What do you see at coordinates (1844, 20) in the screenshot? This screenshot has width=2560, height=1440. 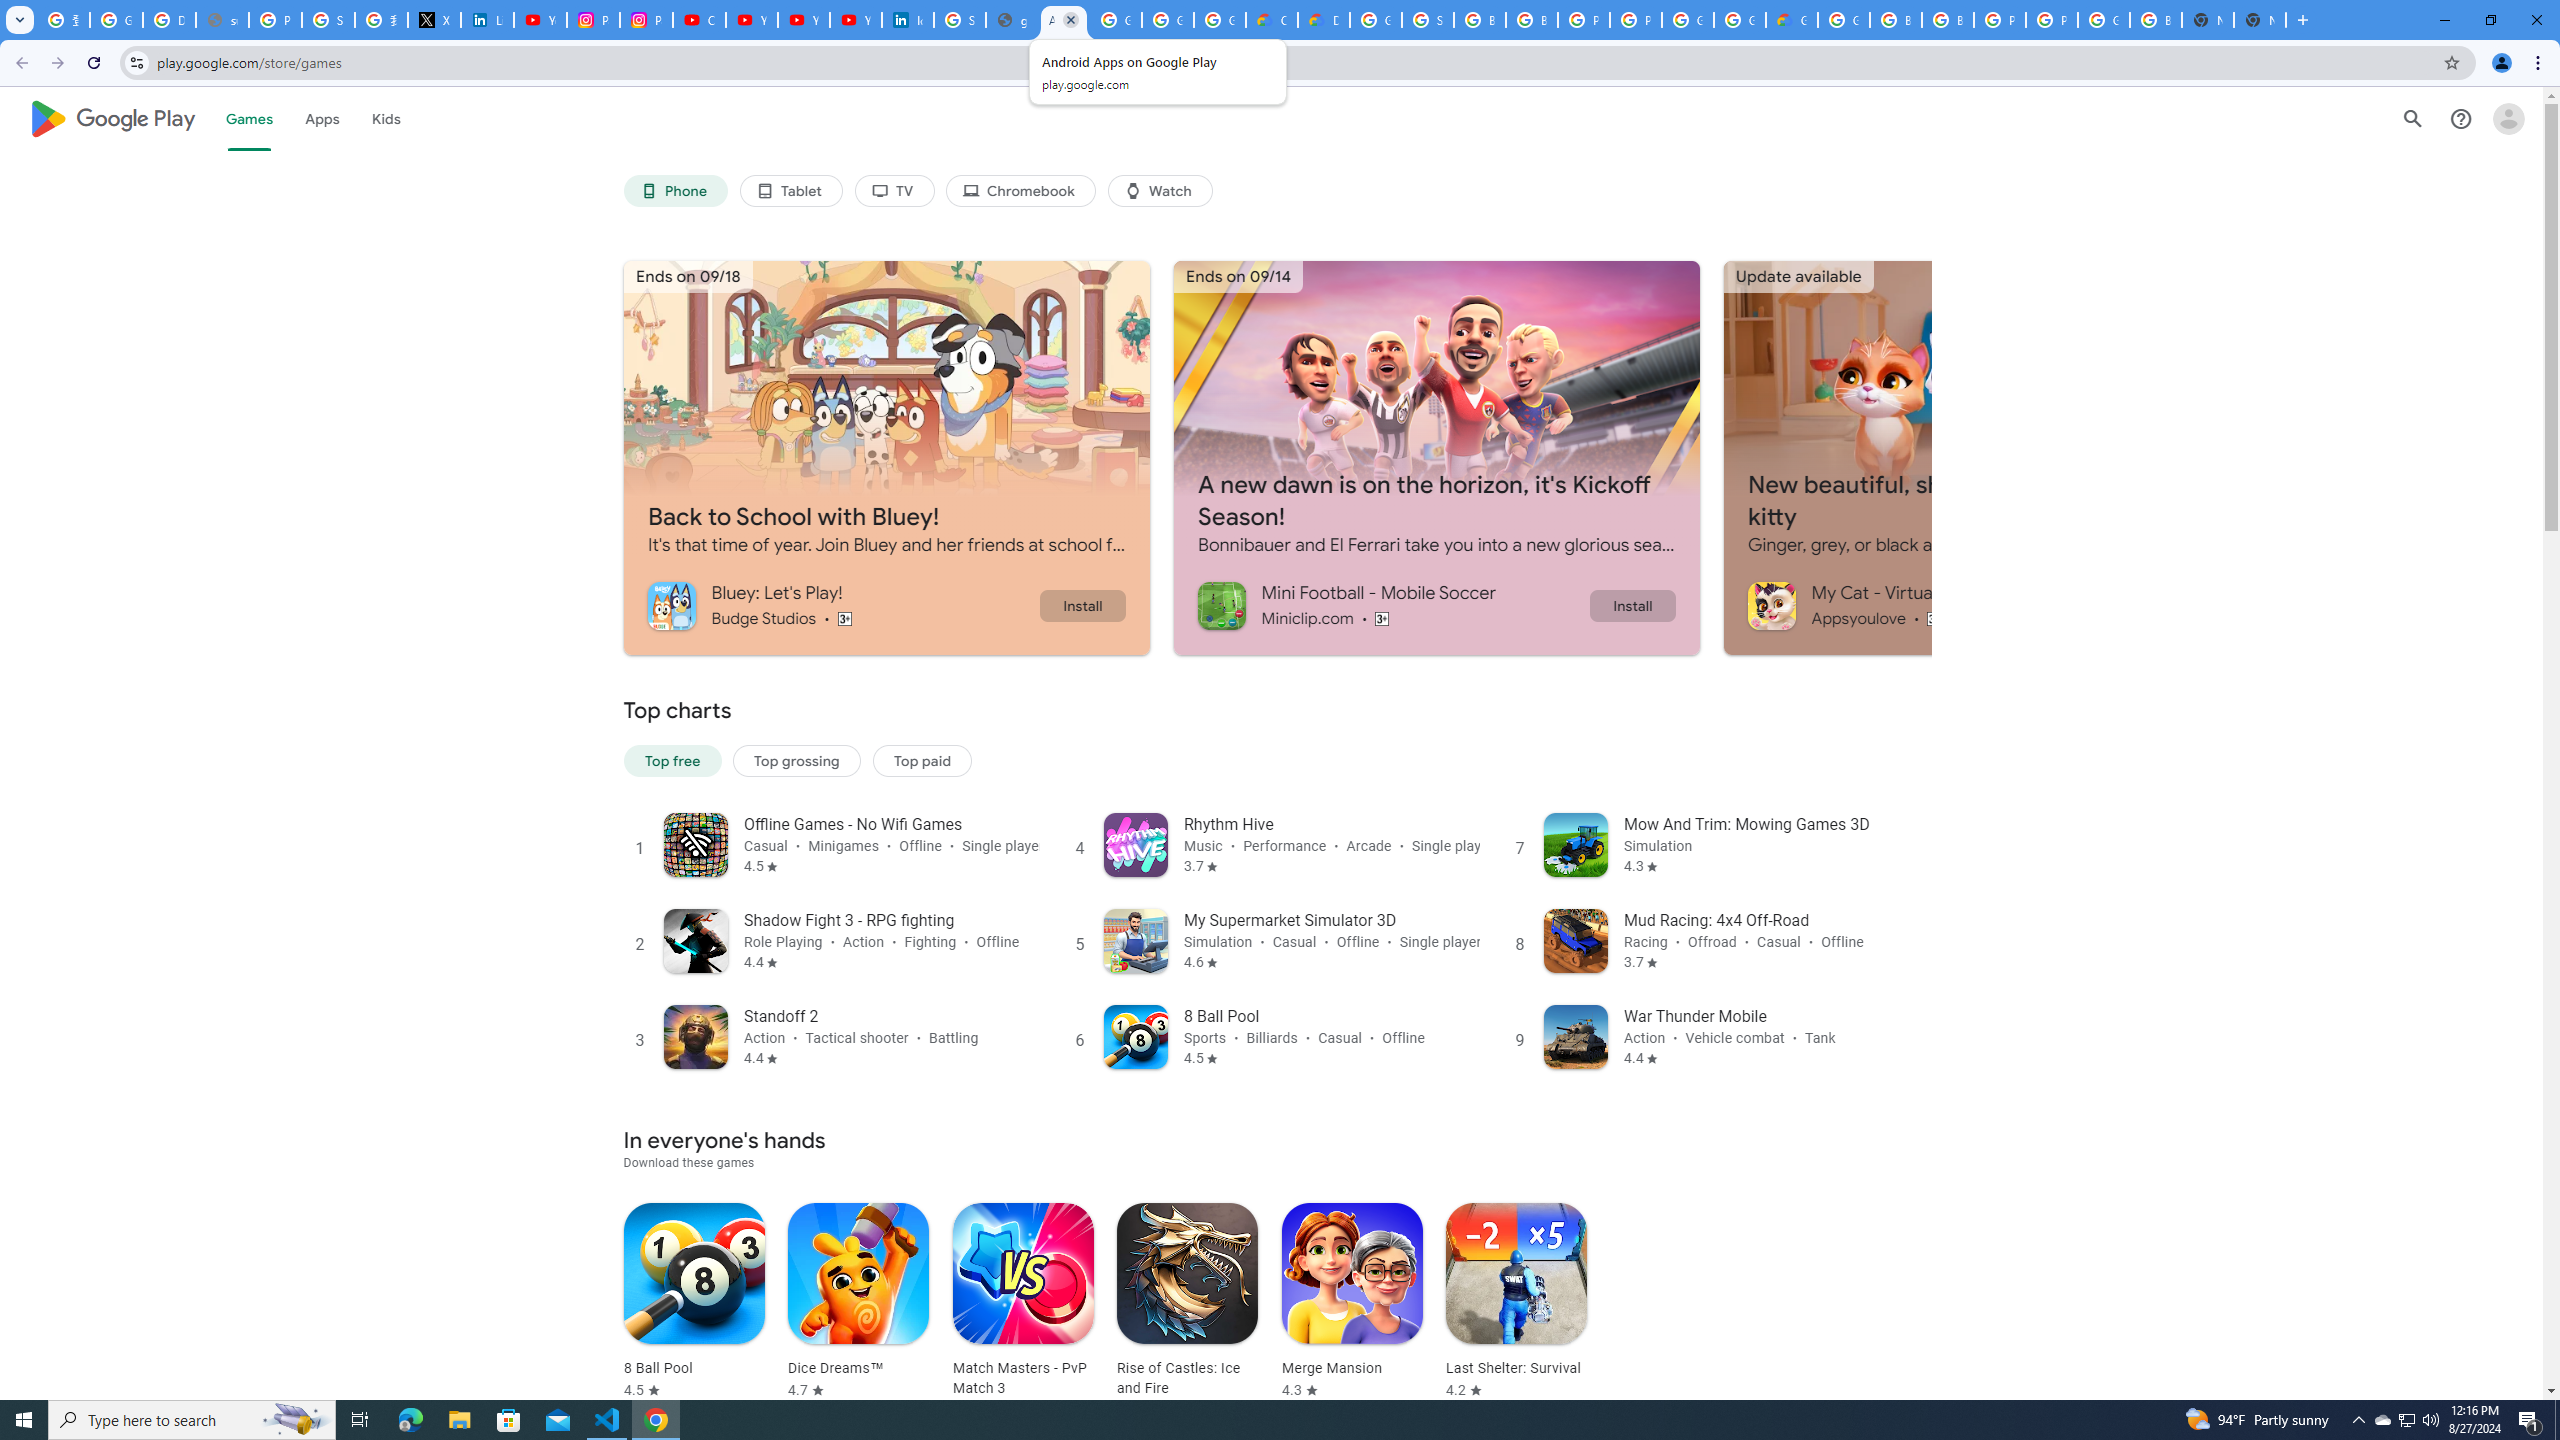 I see `Google Cloud Platform` at bounding box center [1844, 20].